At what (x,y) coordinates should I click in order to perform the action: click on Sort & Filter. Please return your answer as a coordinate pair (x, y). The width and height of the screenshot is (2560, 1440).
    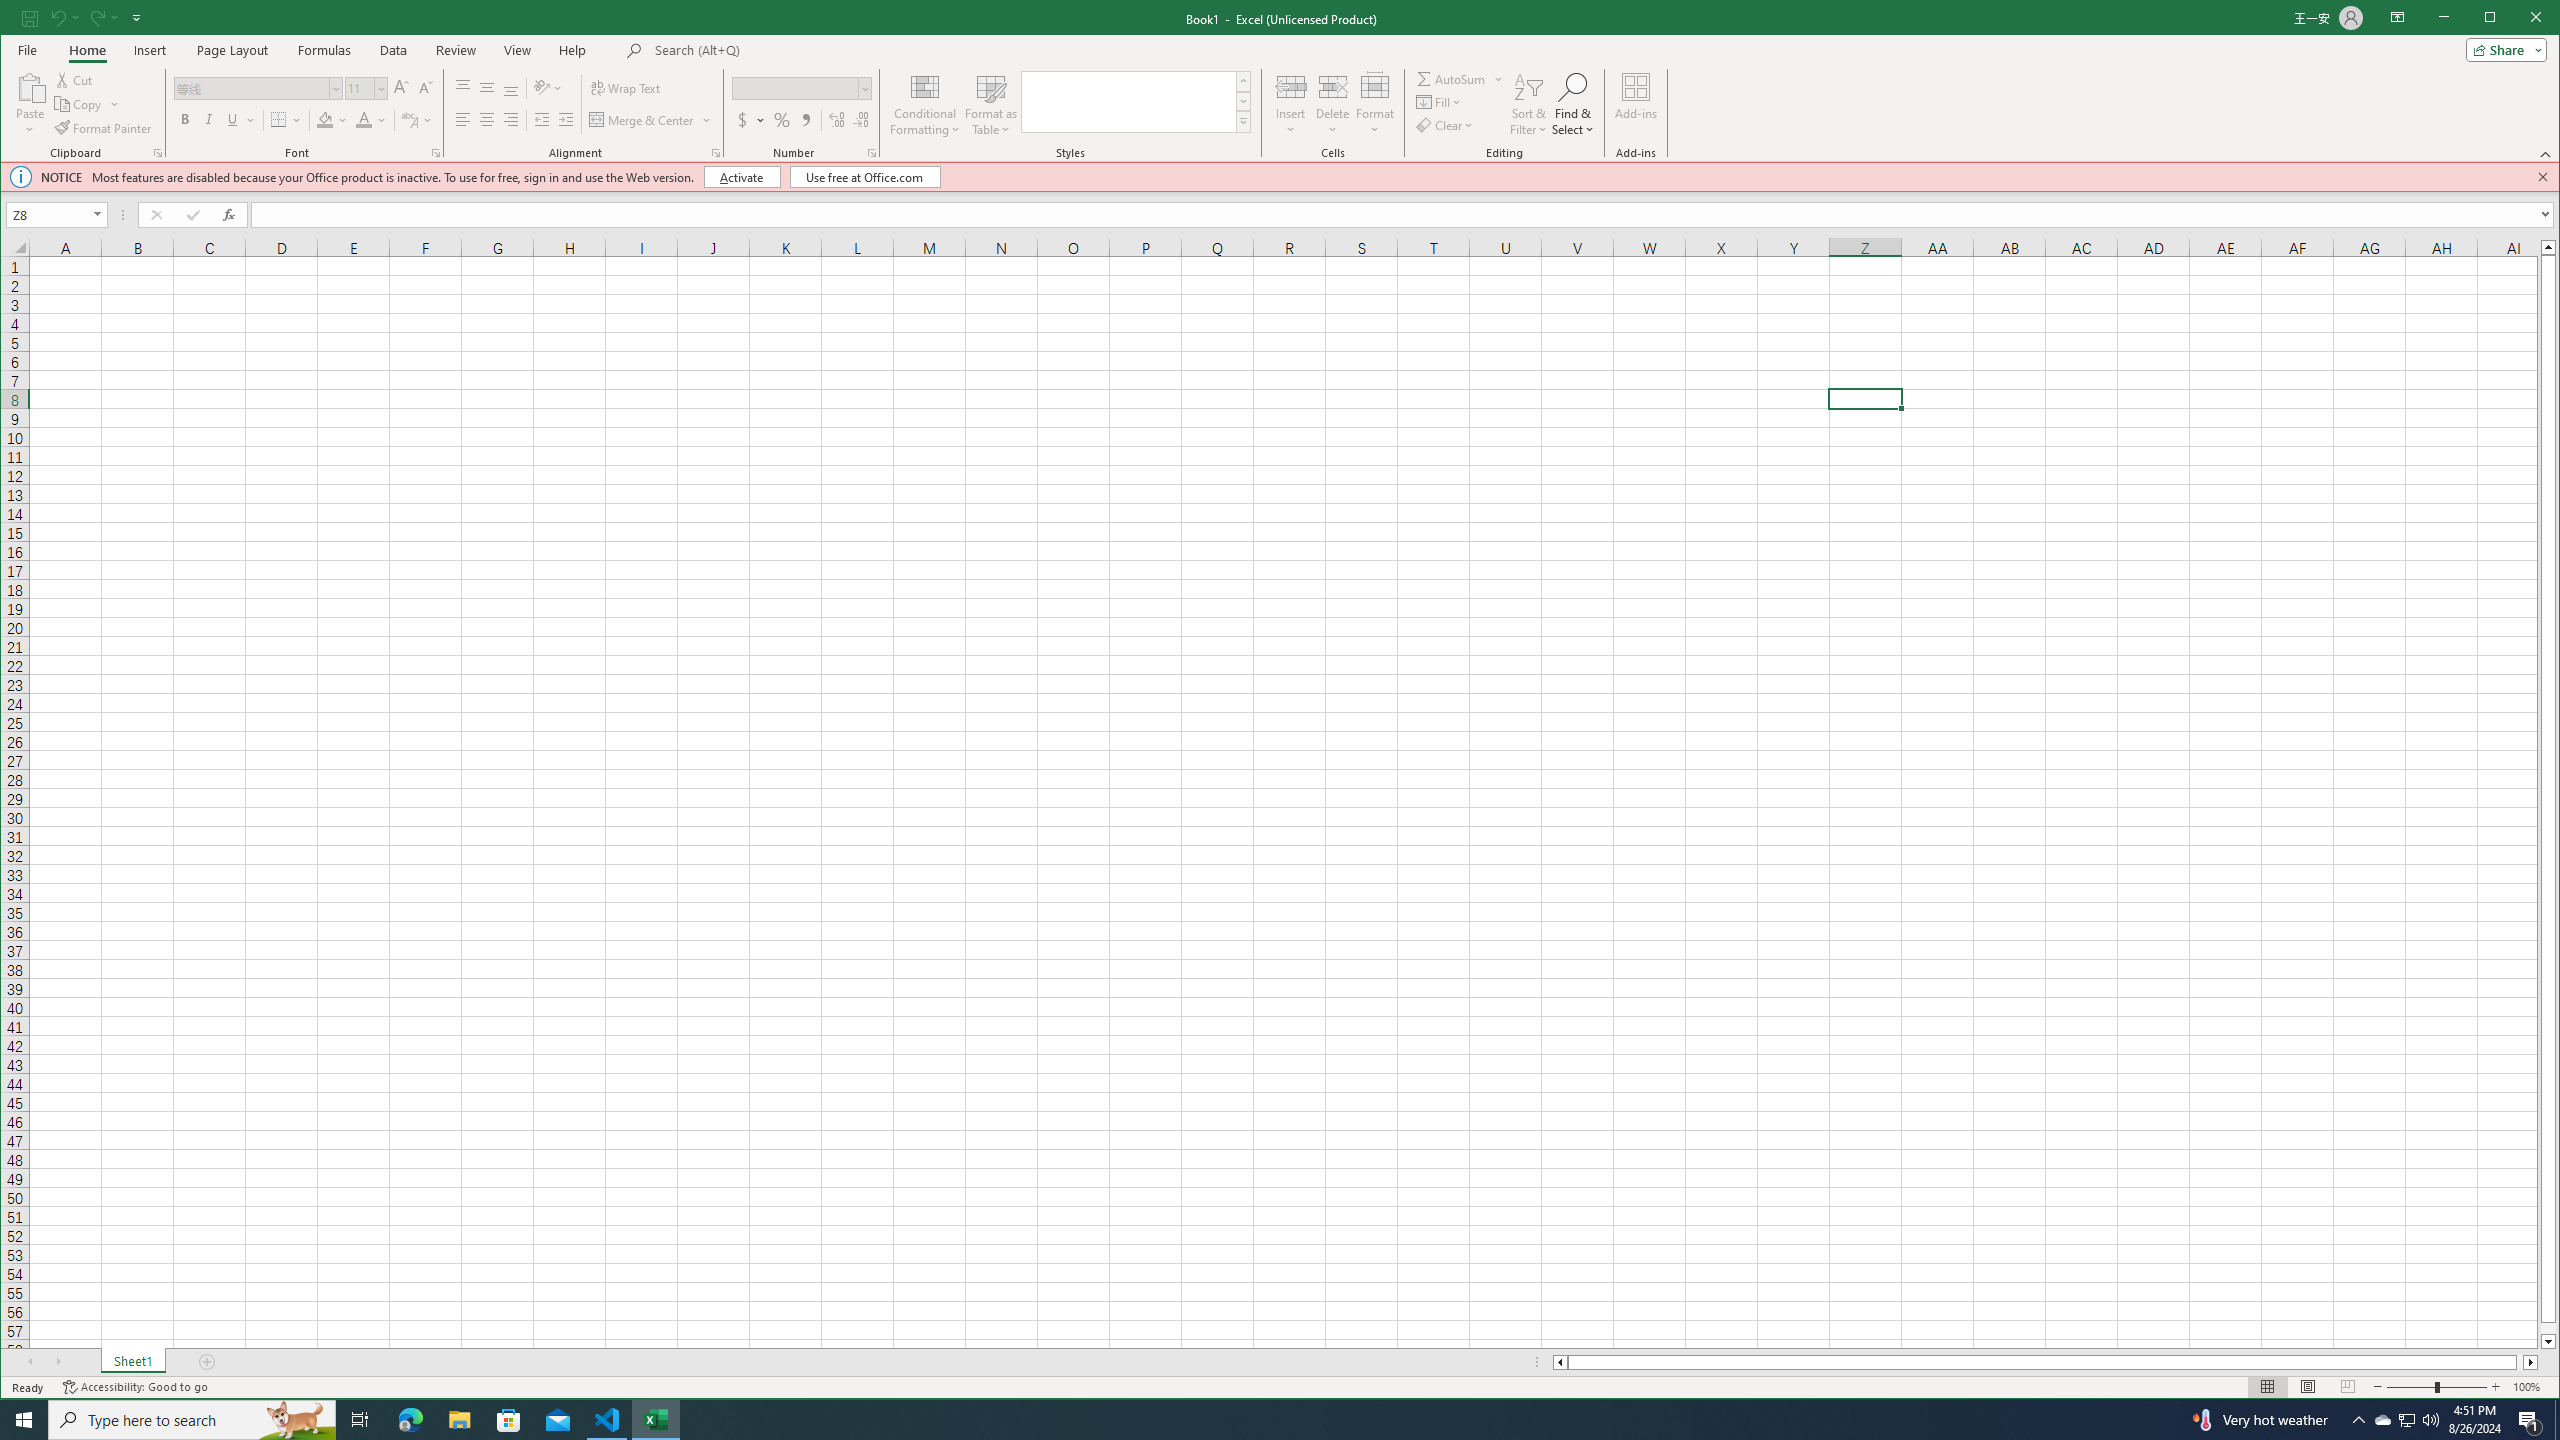
    Looking at the image, I should click on (1528, 104).